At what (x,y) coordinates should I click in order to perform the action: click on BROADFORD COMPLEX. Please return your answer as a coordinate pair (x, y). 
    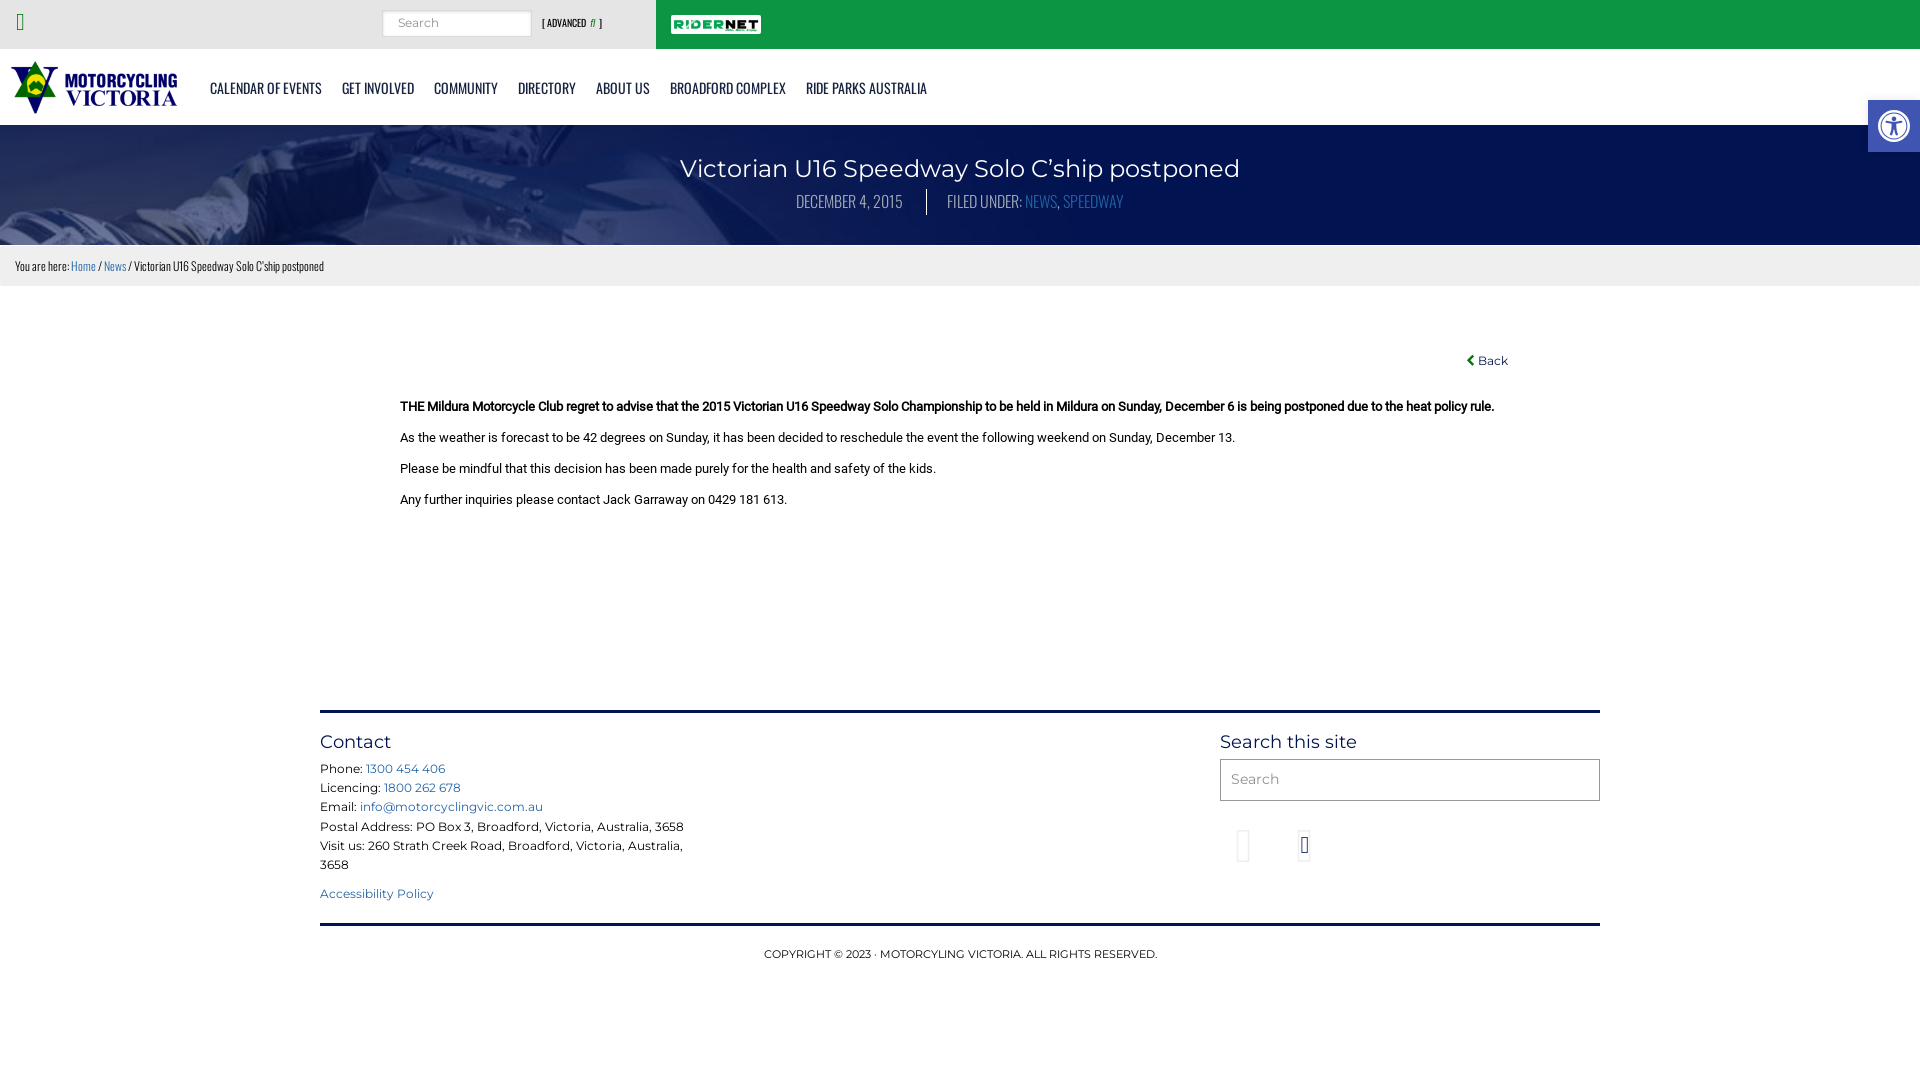
    Looking at the image, I should click on (728, 87).